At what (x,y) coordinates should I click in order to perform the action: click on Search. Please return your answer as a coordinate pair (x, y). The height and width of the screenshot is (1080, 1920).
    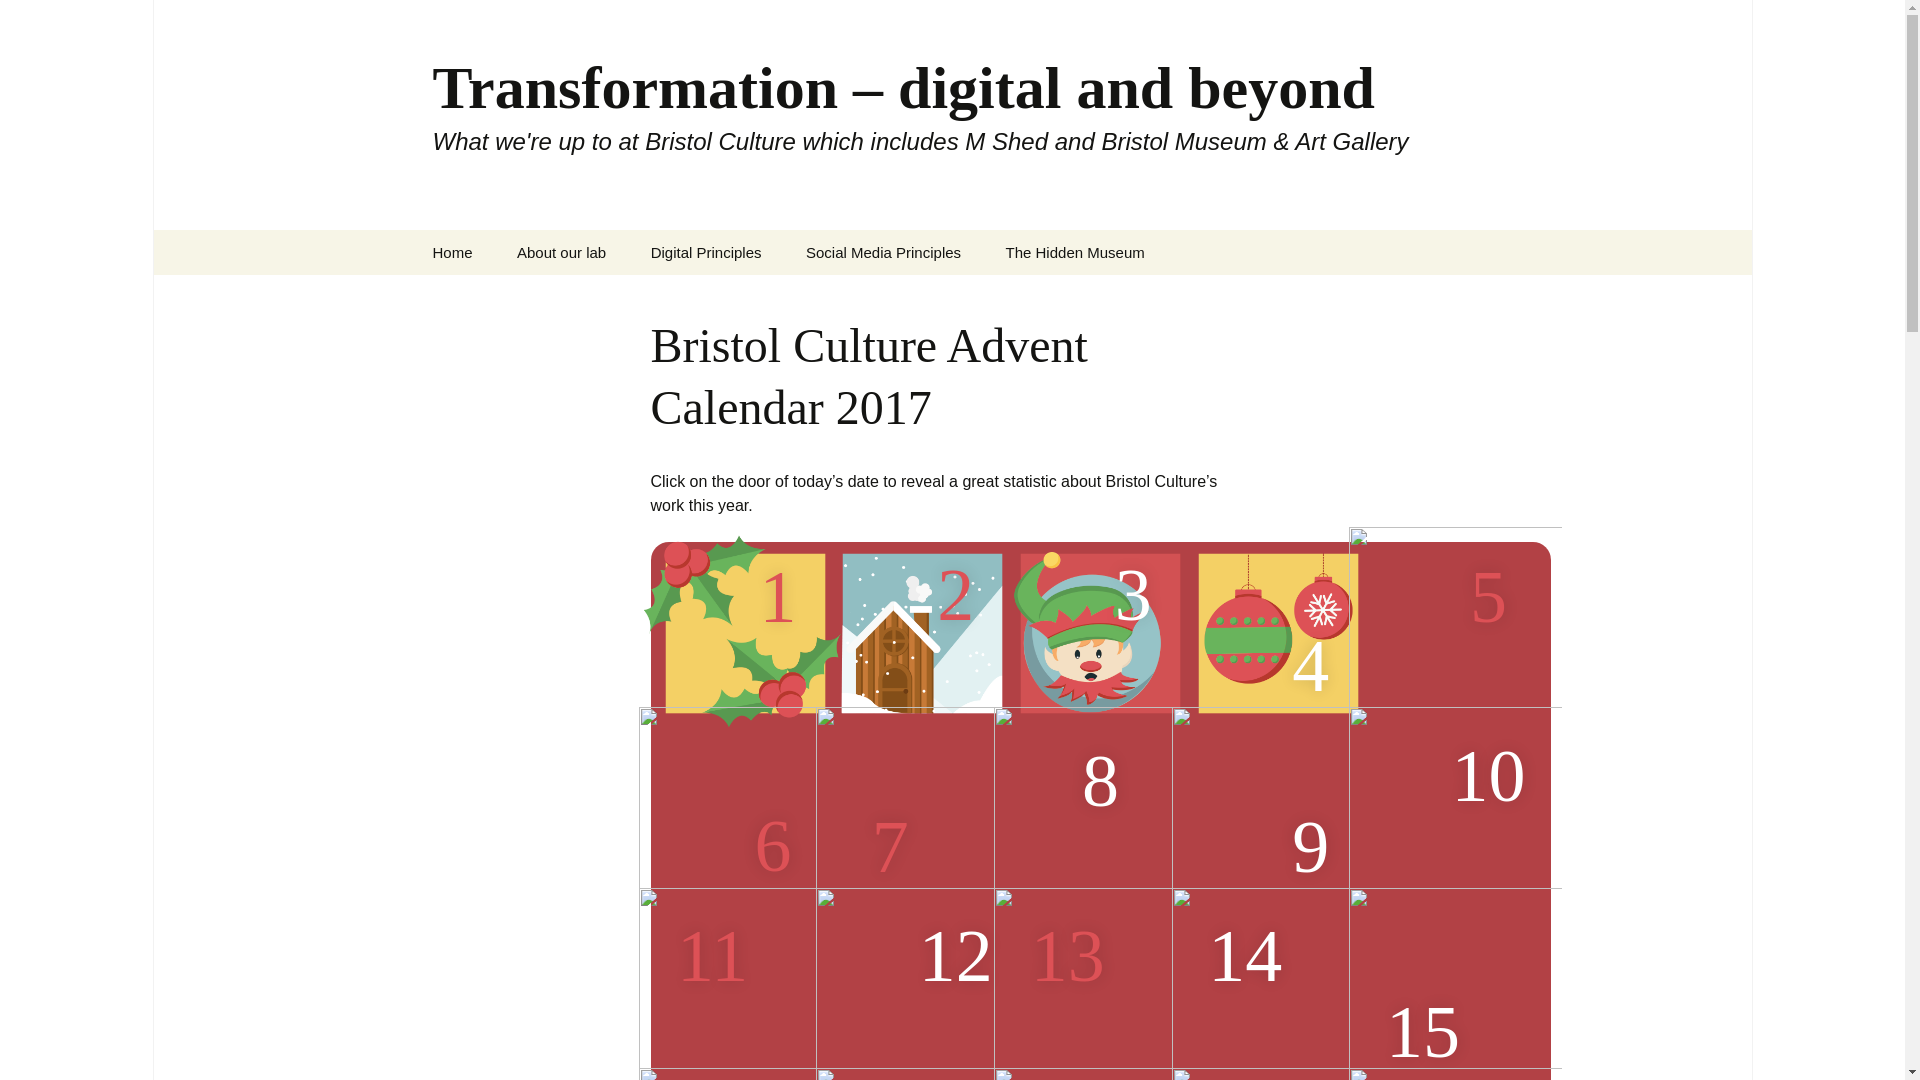
    Looking at the image, I should click on (24, 21).